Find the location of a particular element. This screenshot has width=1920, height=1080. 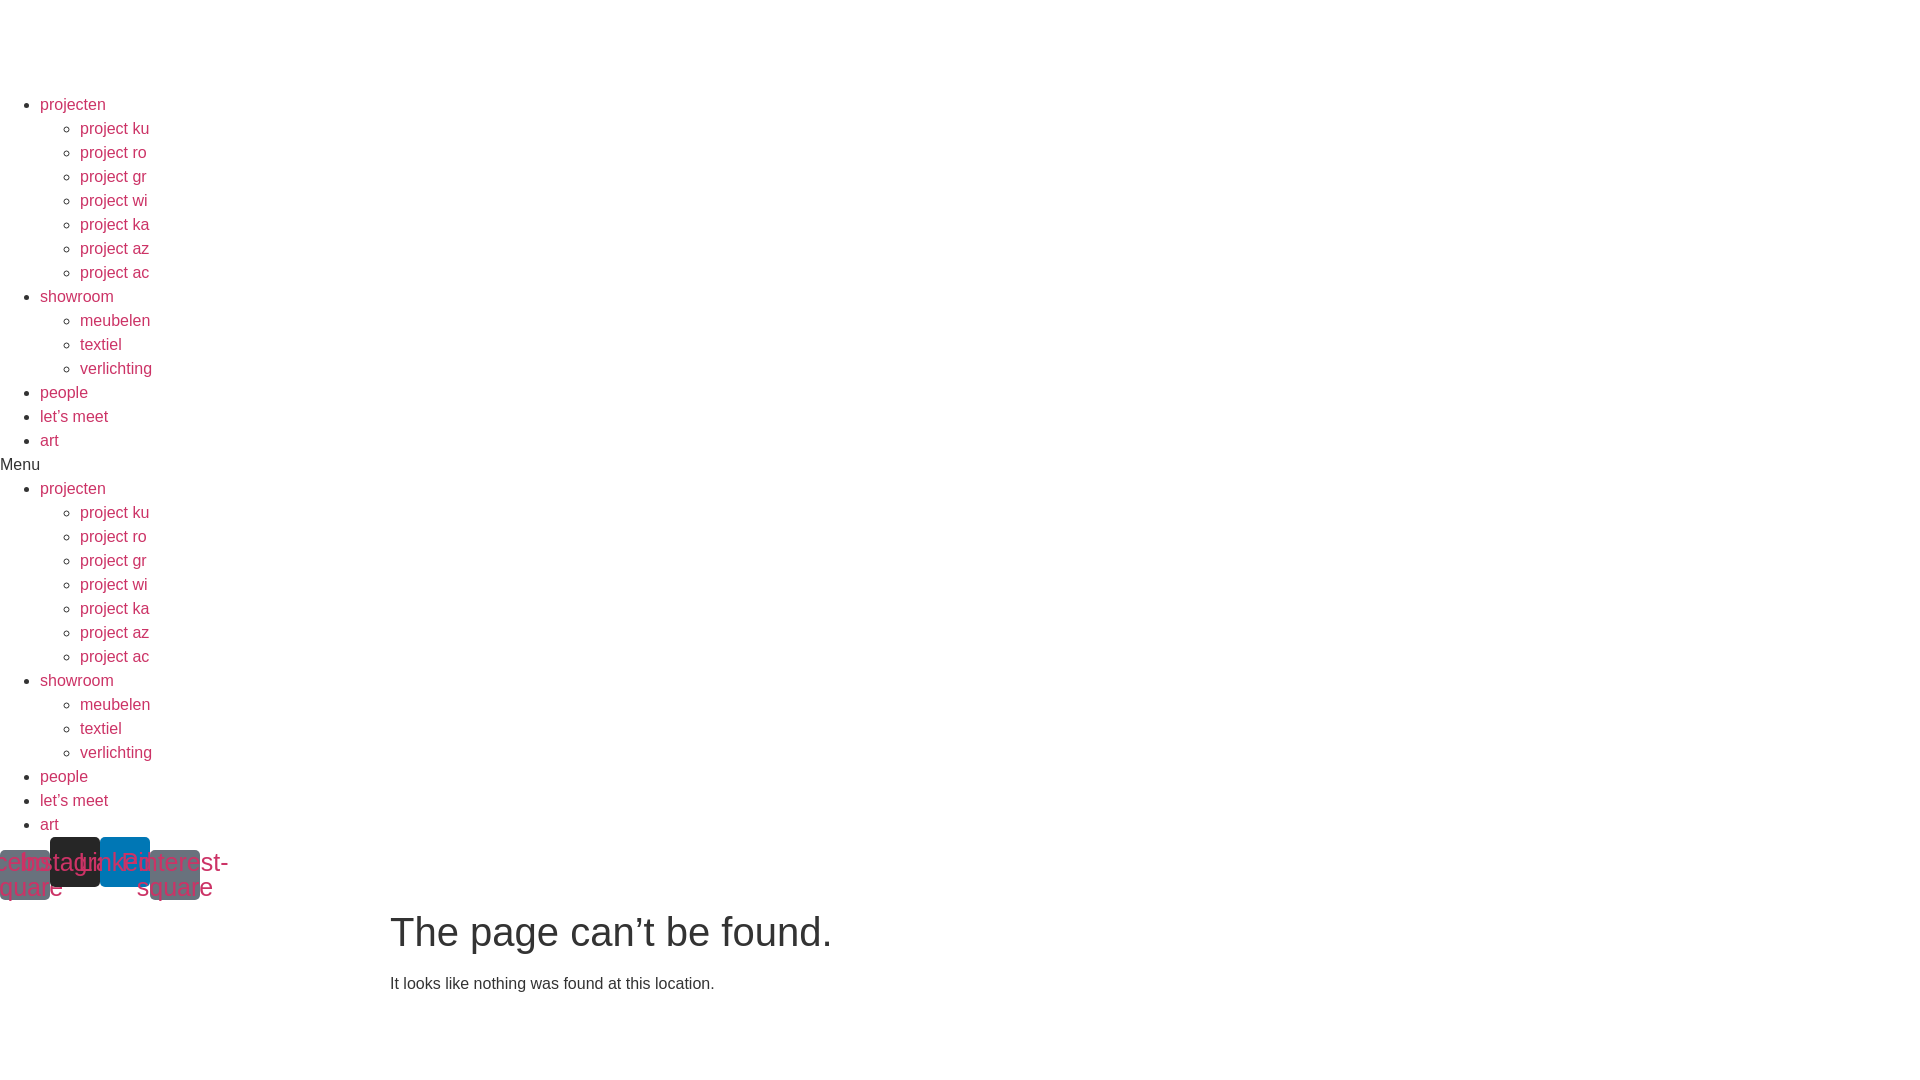

showroom is located at coordinates (77, 680).